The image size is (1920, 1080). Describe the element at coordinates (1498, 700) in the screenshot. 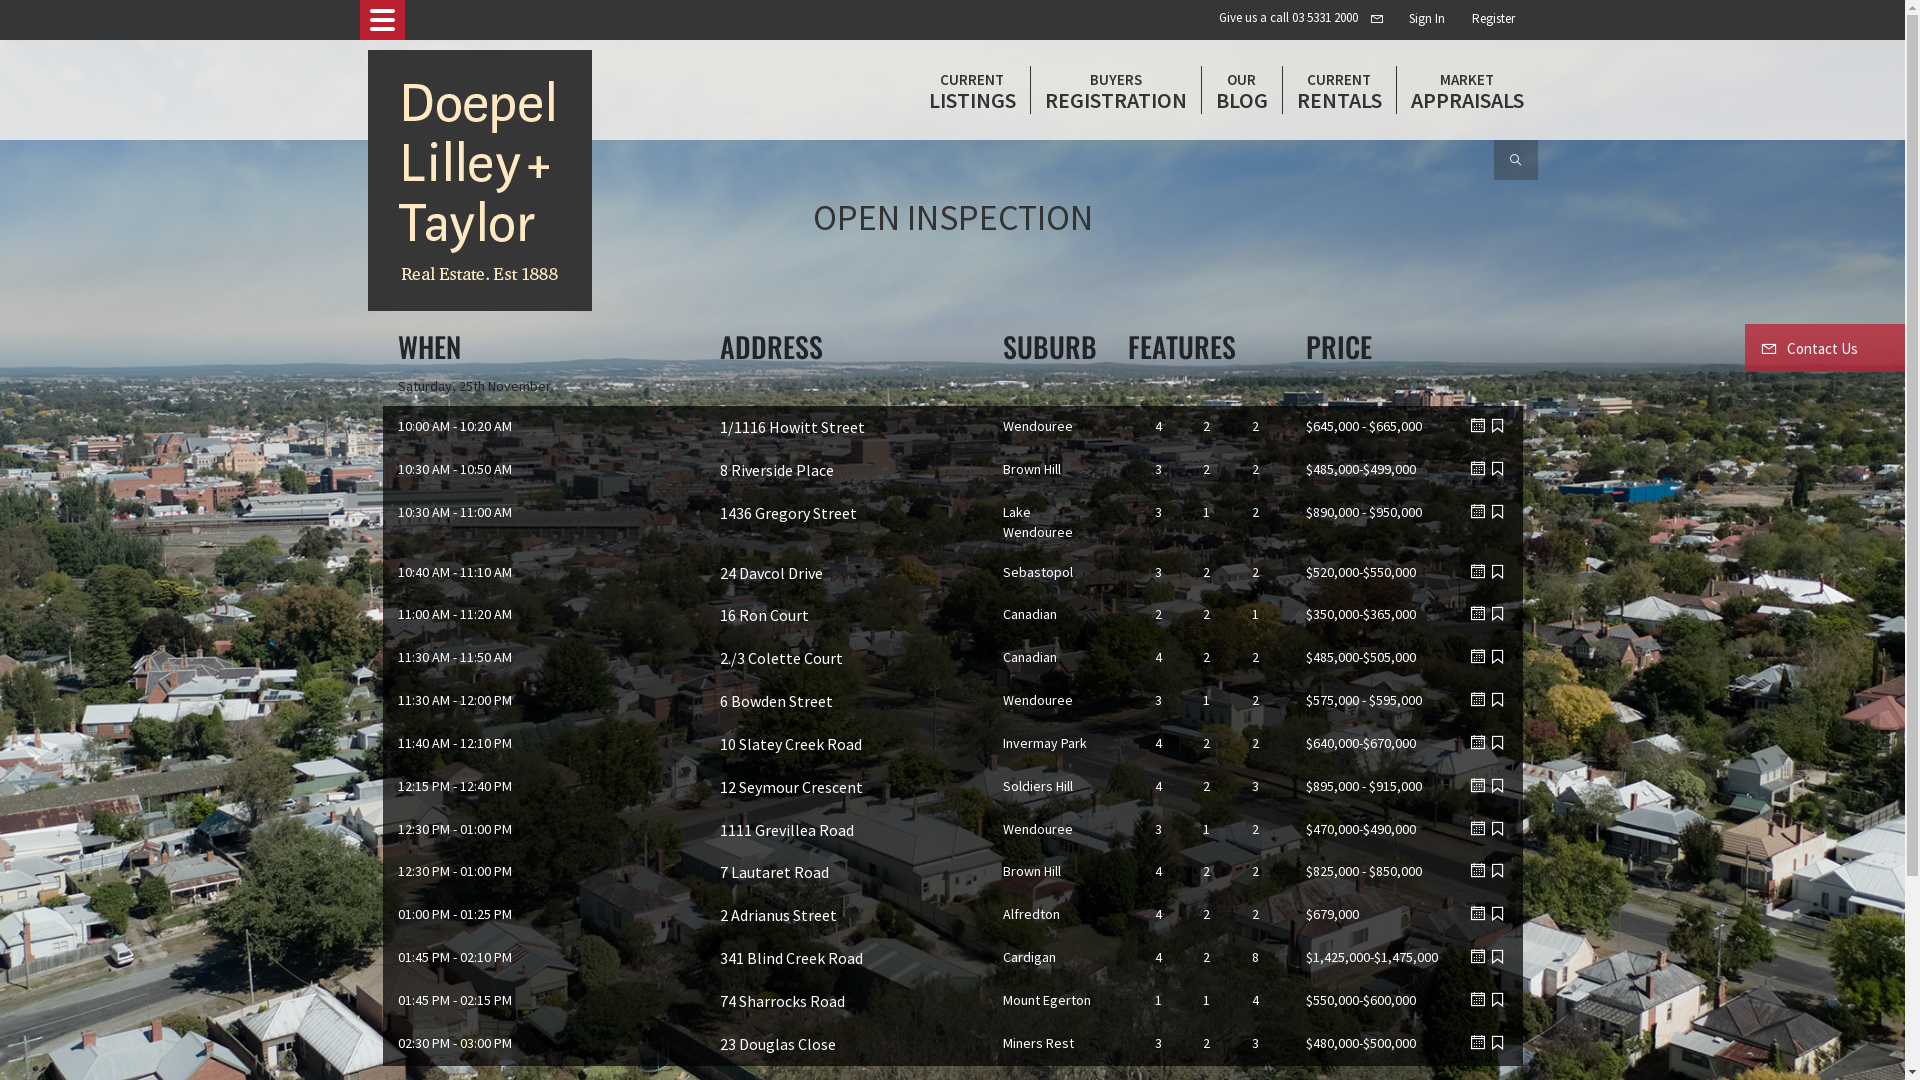

I see `Add Favourites` at that location.